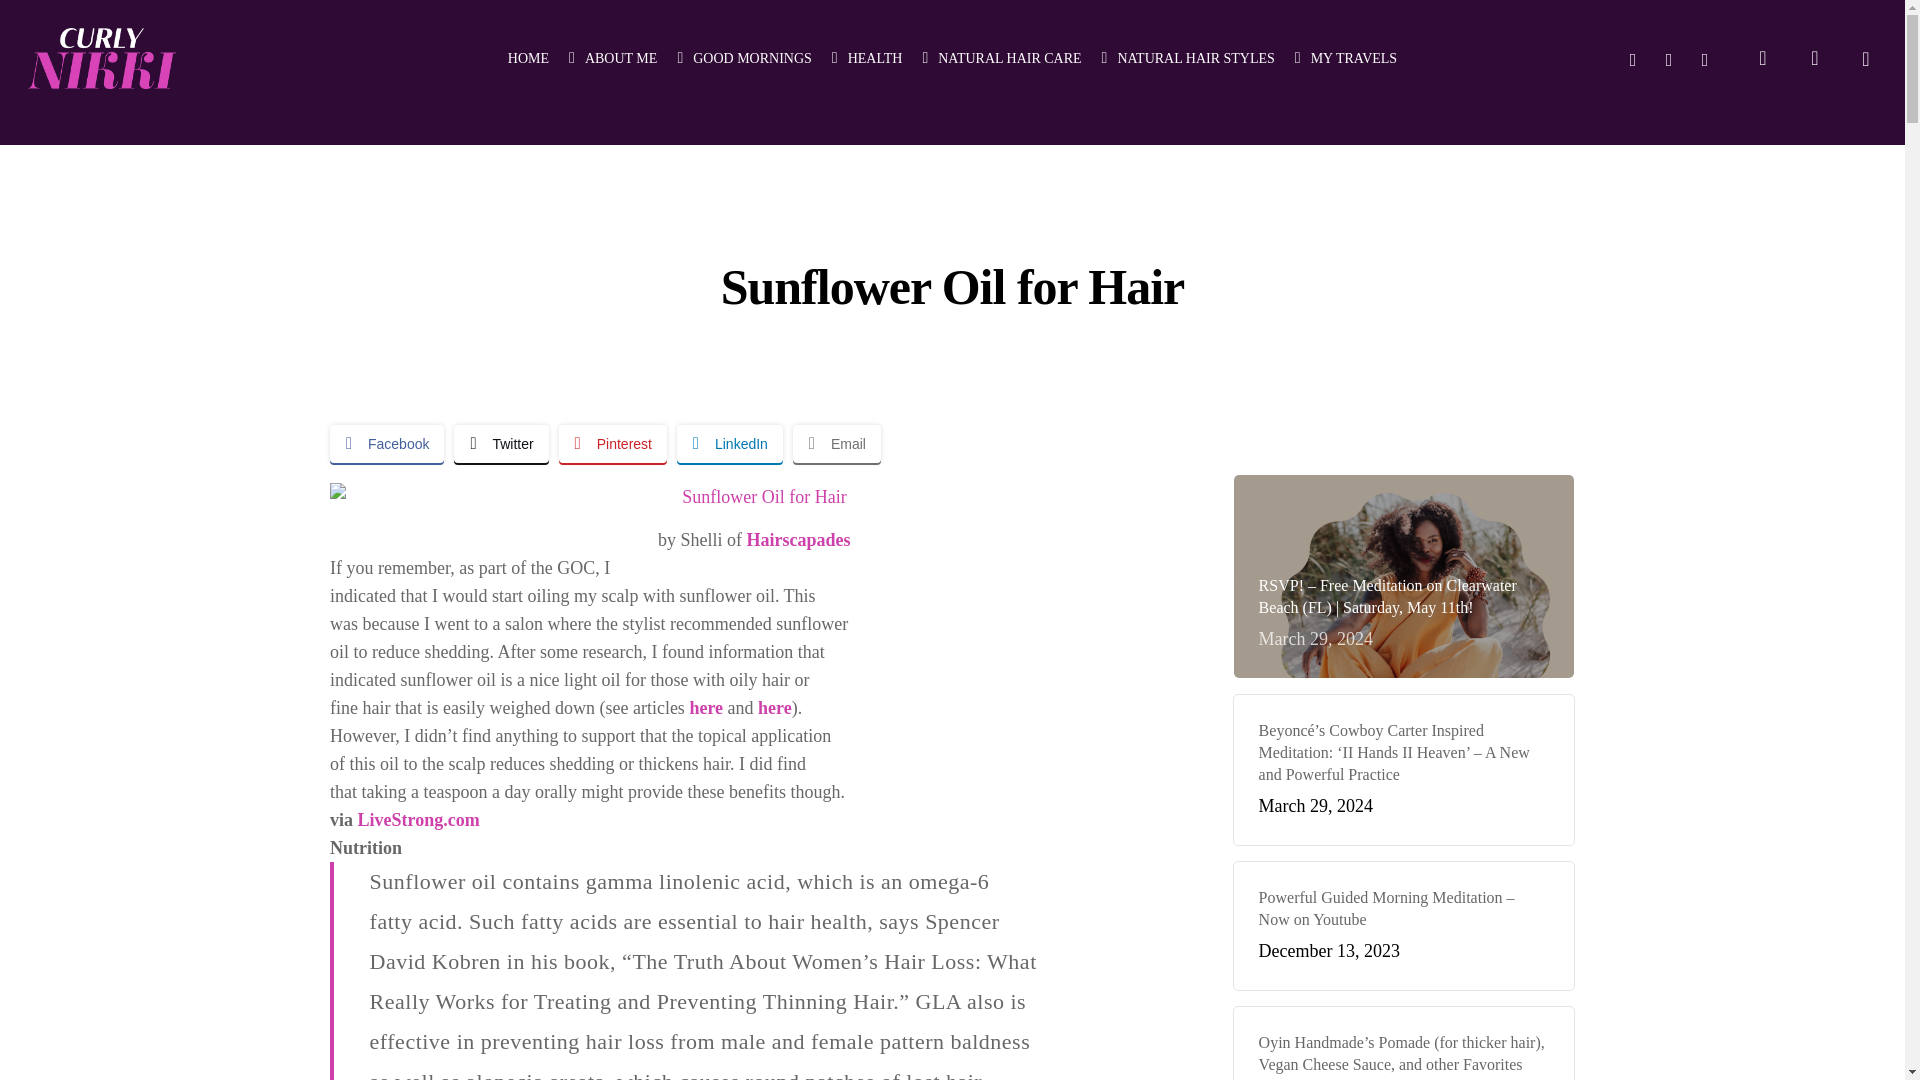 This screenshot has height=1080, width=1920. Describe the element at coordinates (1000, 58) in the screenshot. I see `NATURAL HAIR CARE` at that location.